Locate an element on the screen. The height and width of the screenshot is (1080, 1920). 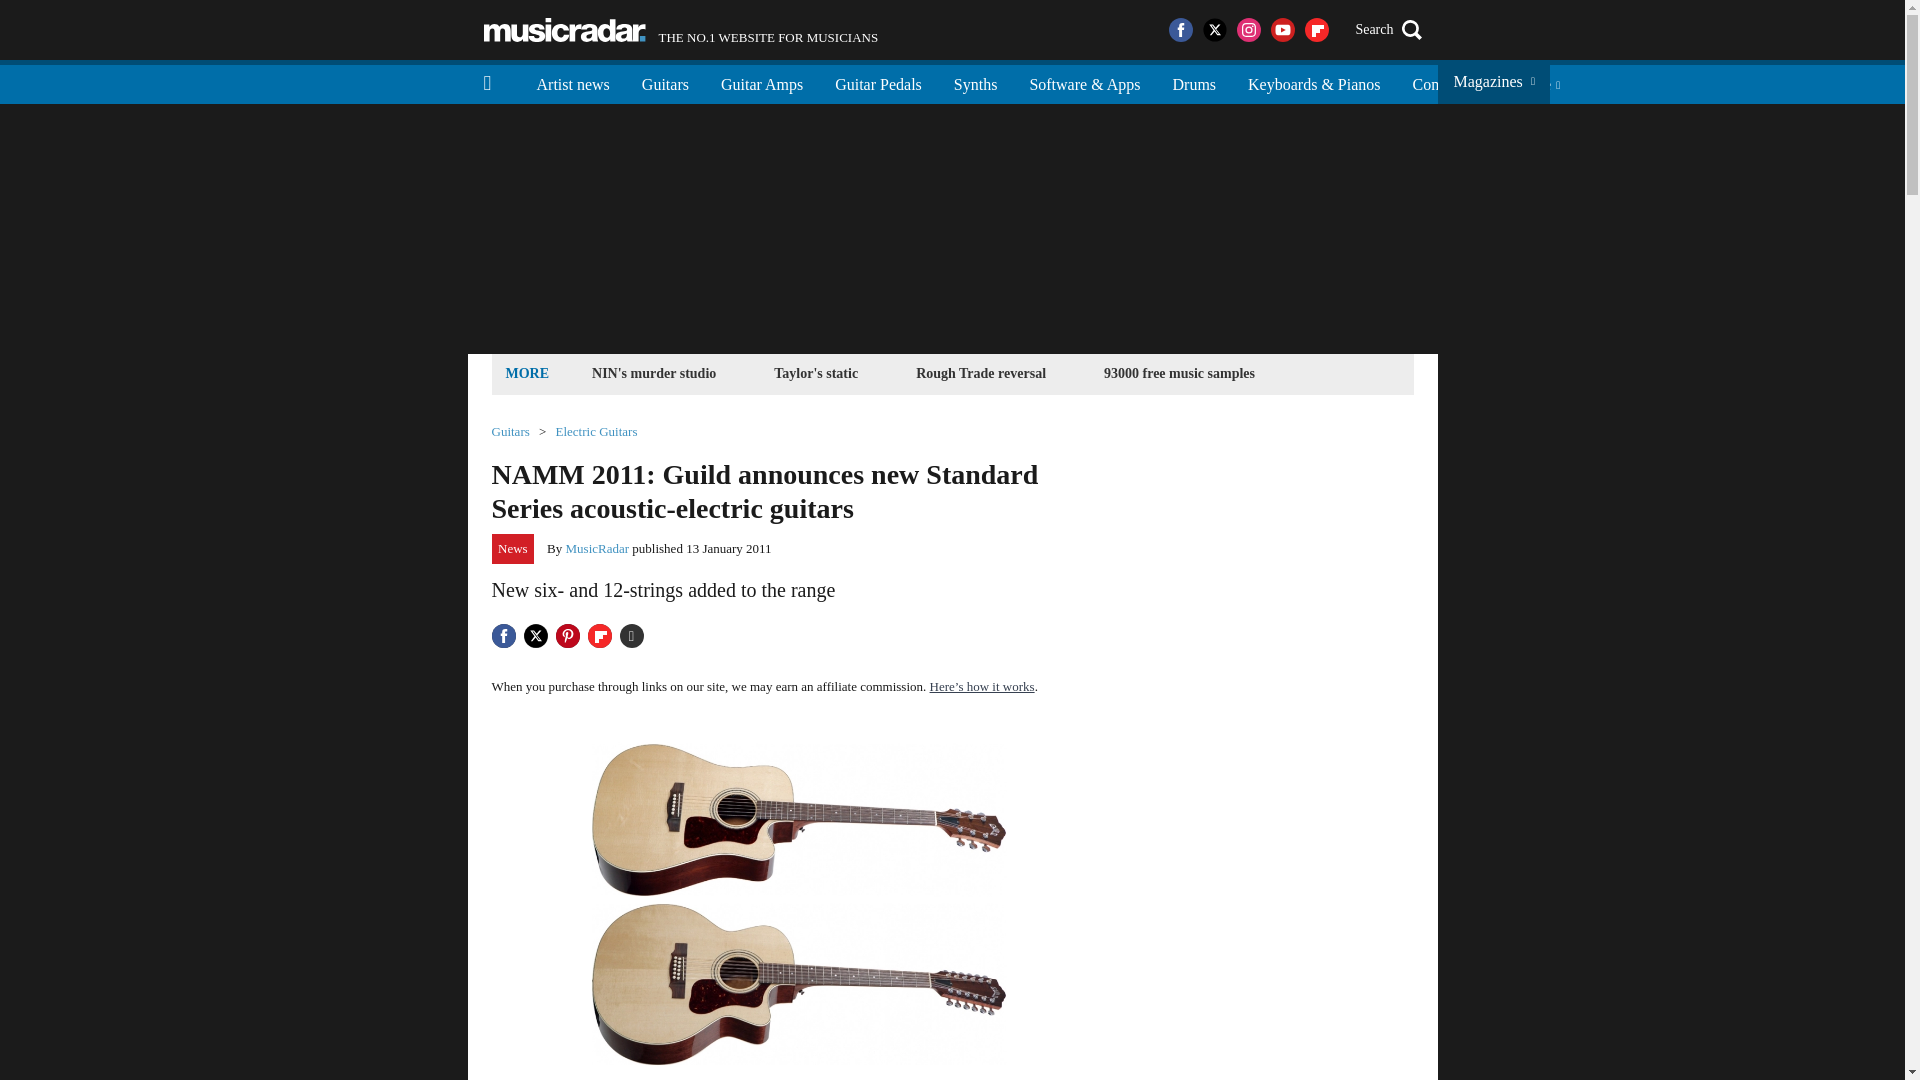
NIN's murder studio is located at coordinates (878, 82).